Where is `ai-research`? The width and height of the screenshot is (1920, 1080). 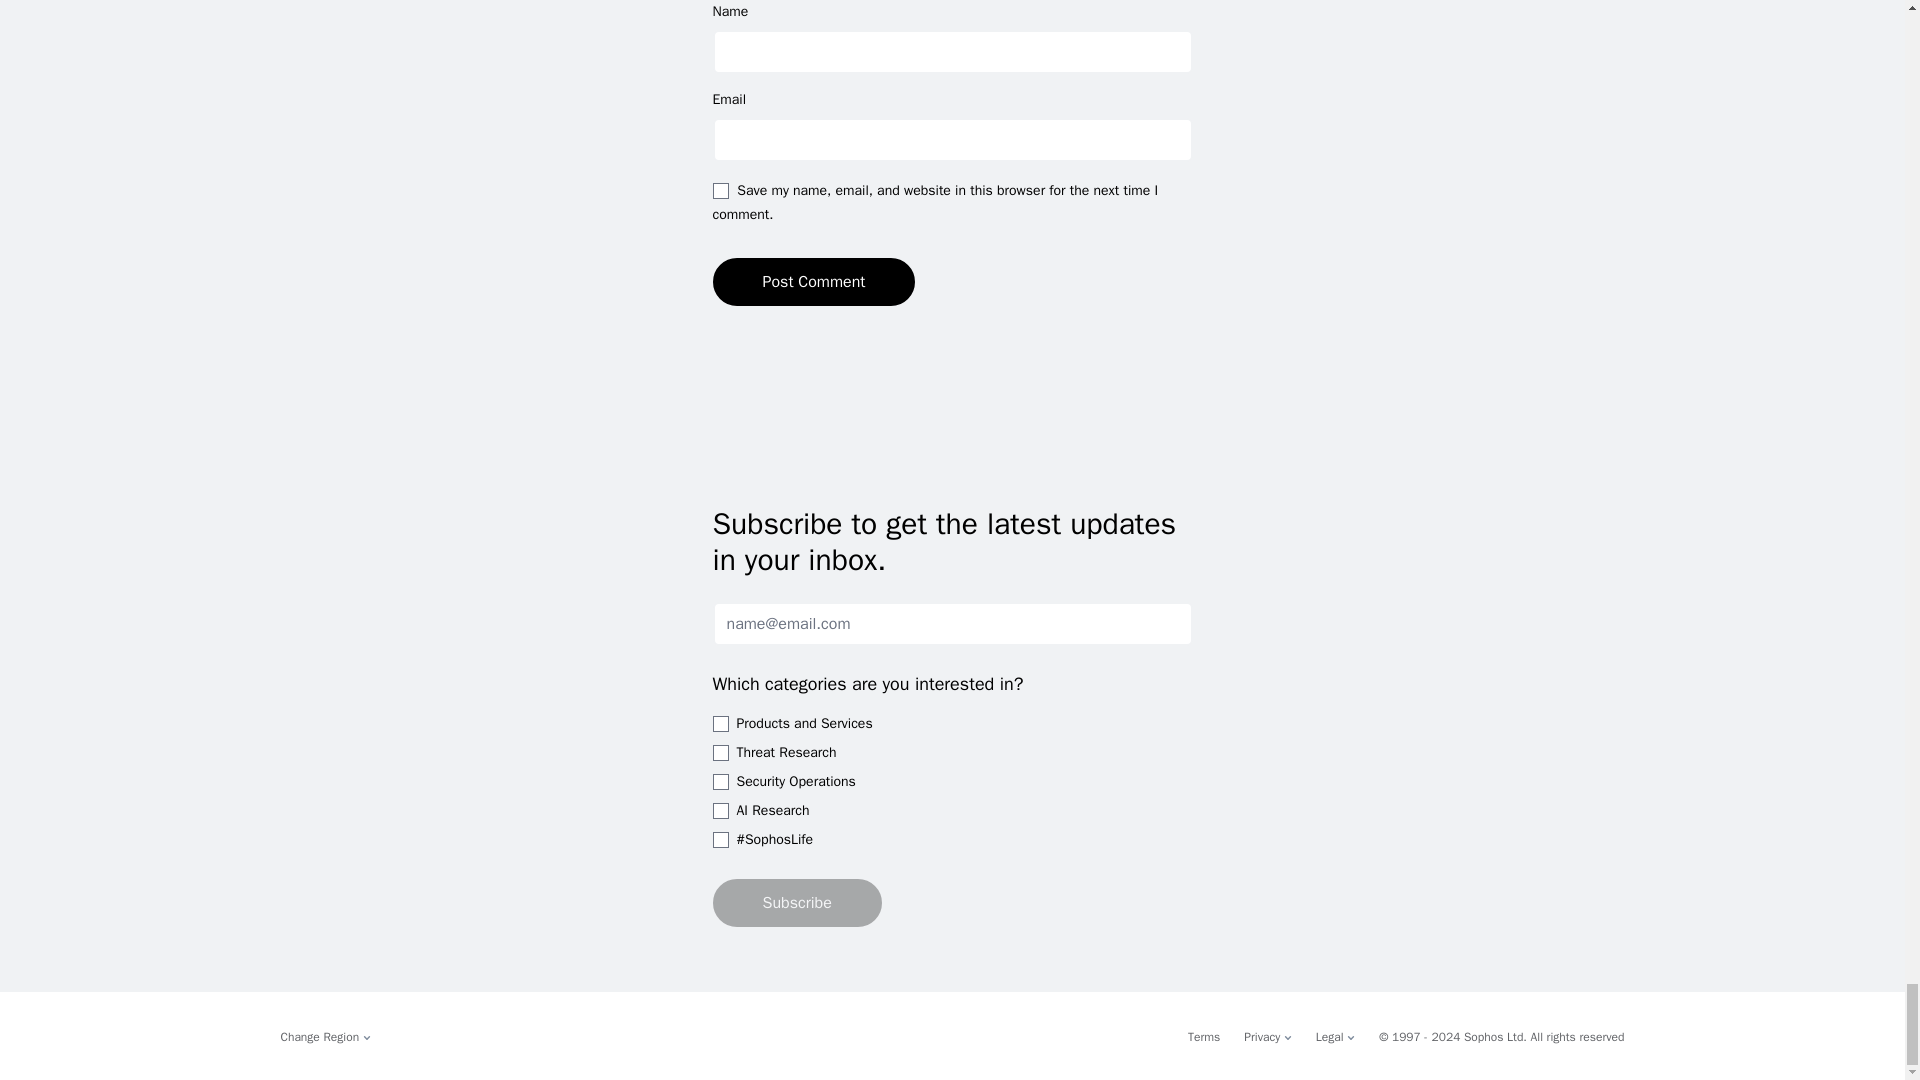
ai-research is located at coordinates (720, 810).